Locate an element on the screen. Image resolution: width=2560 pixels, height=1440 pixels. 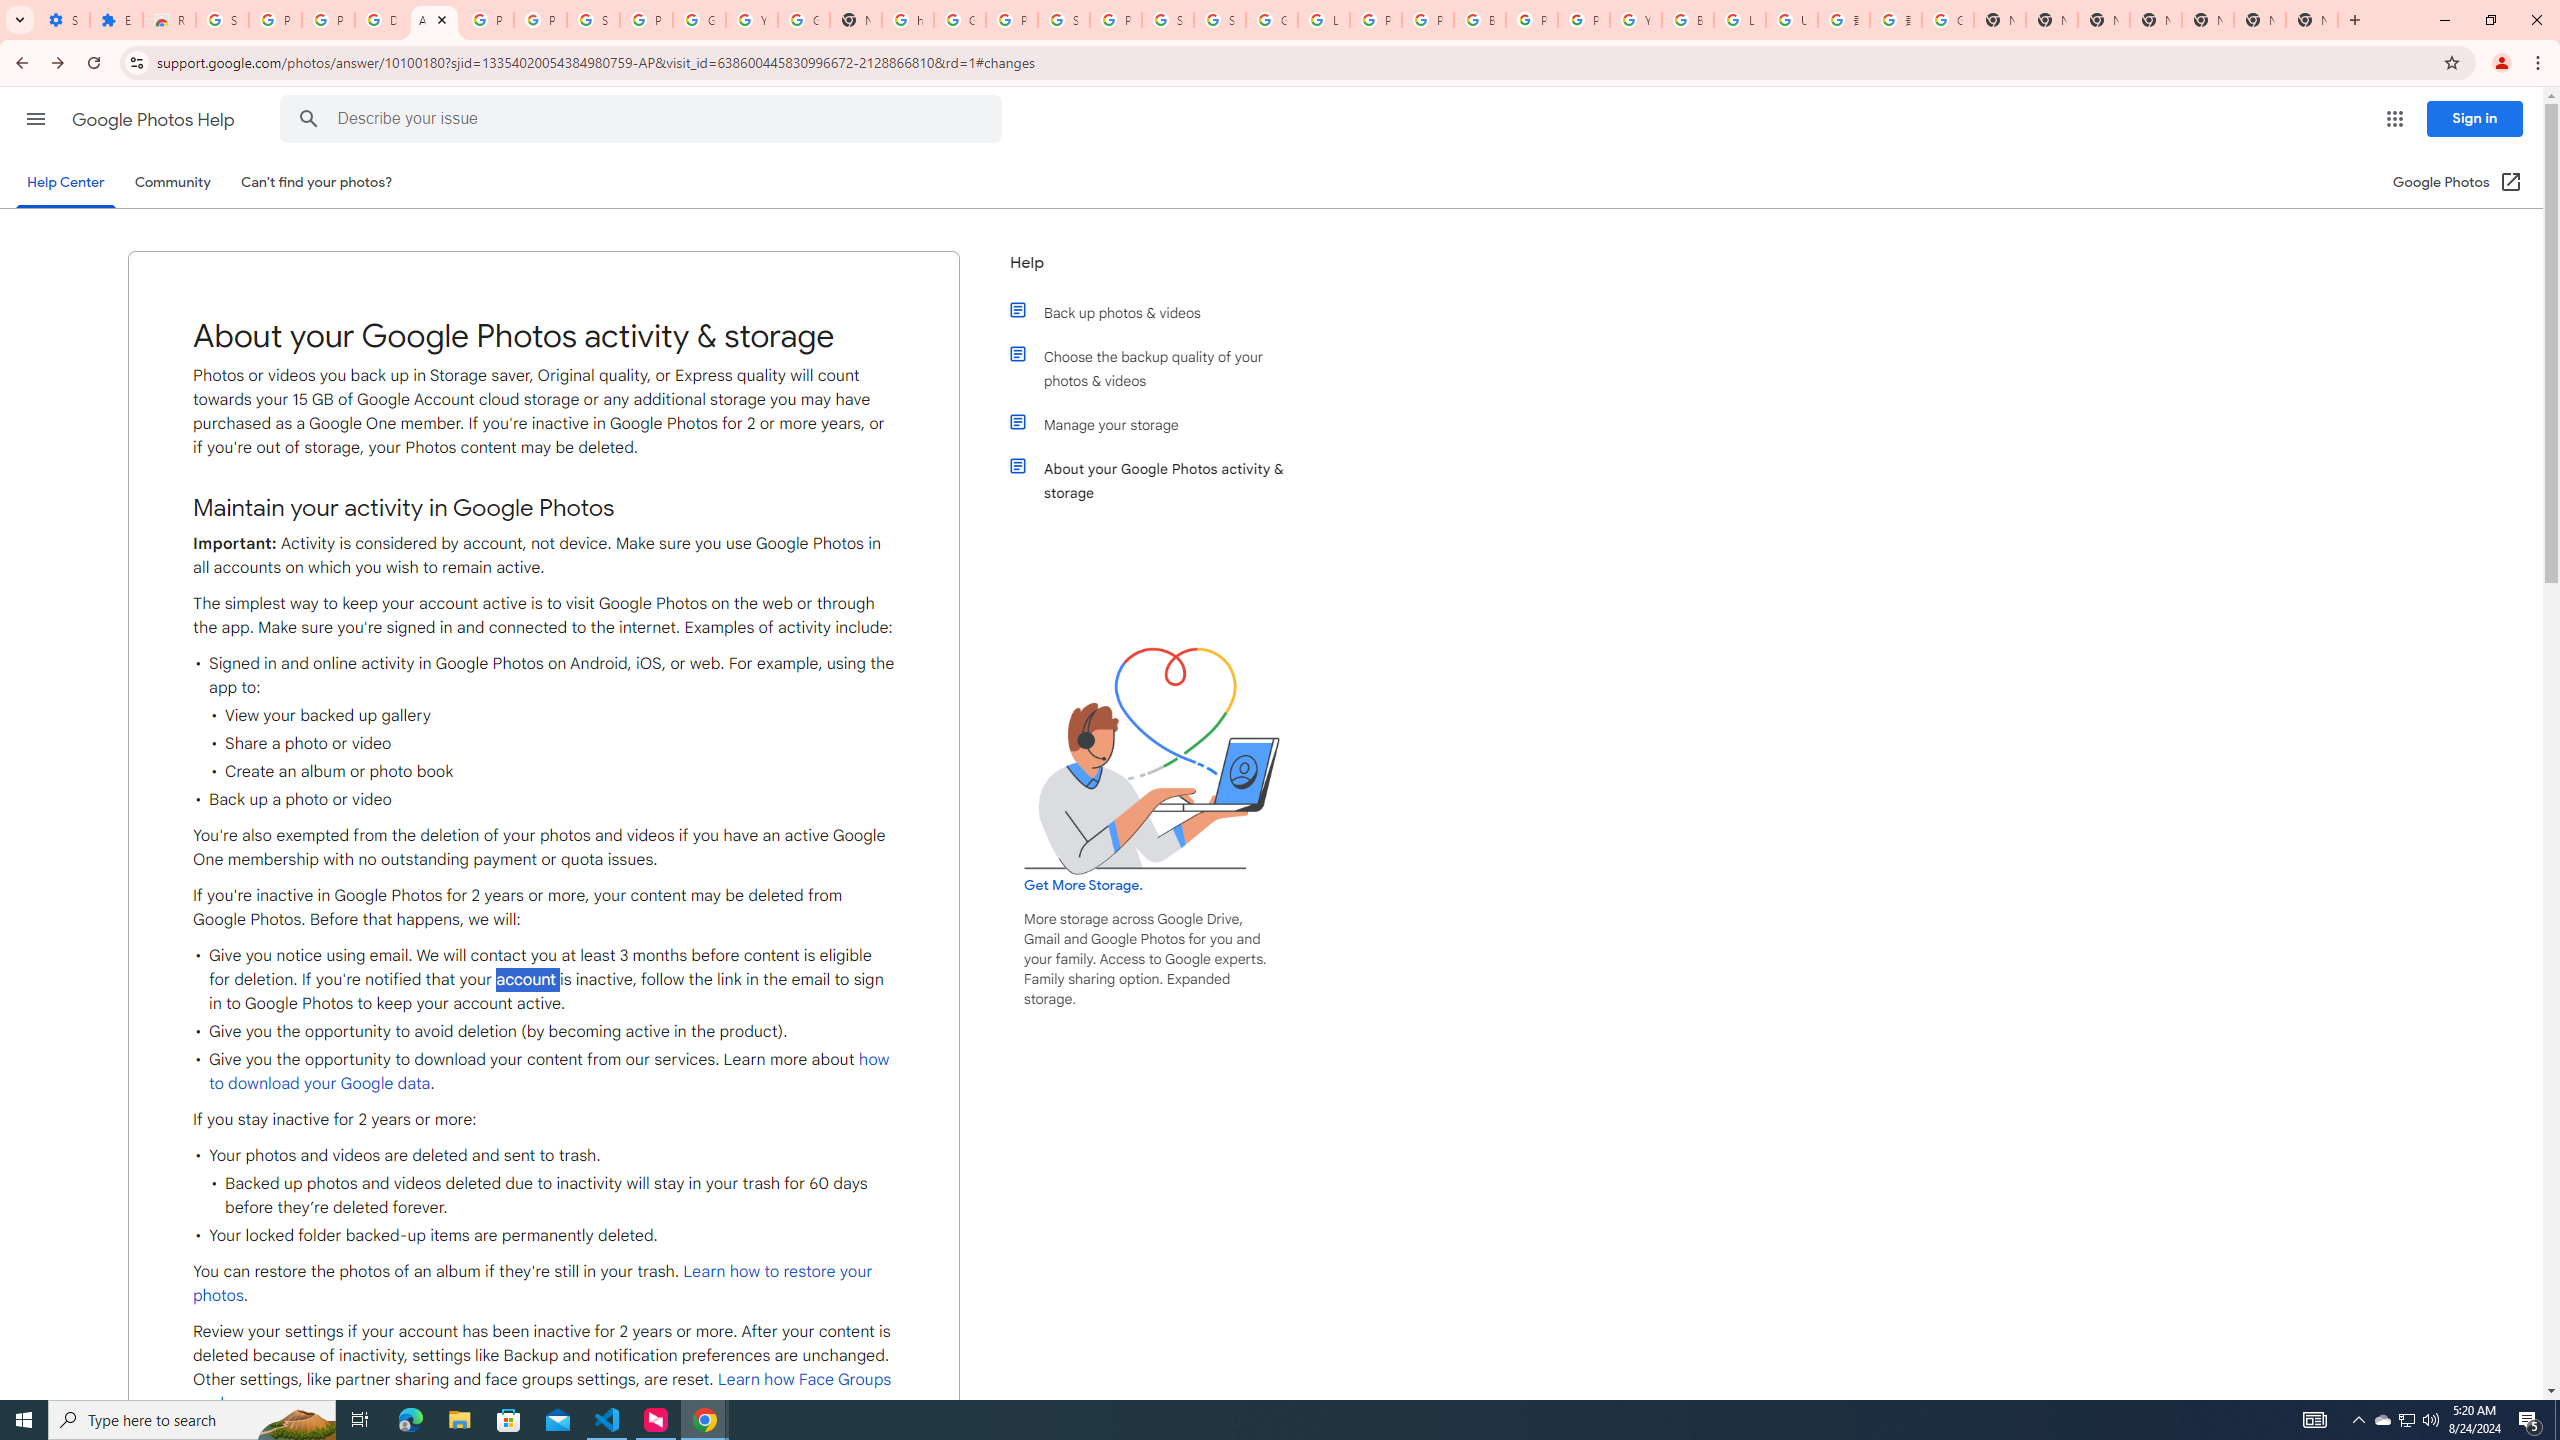
Google Photos Help is located at coordinates (154, 120).